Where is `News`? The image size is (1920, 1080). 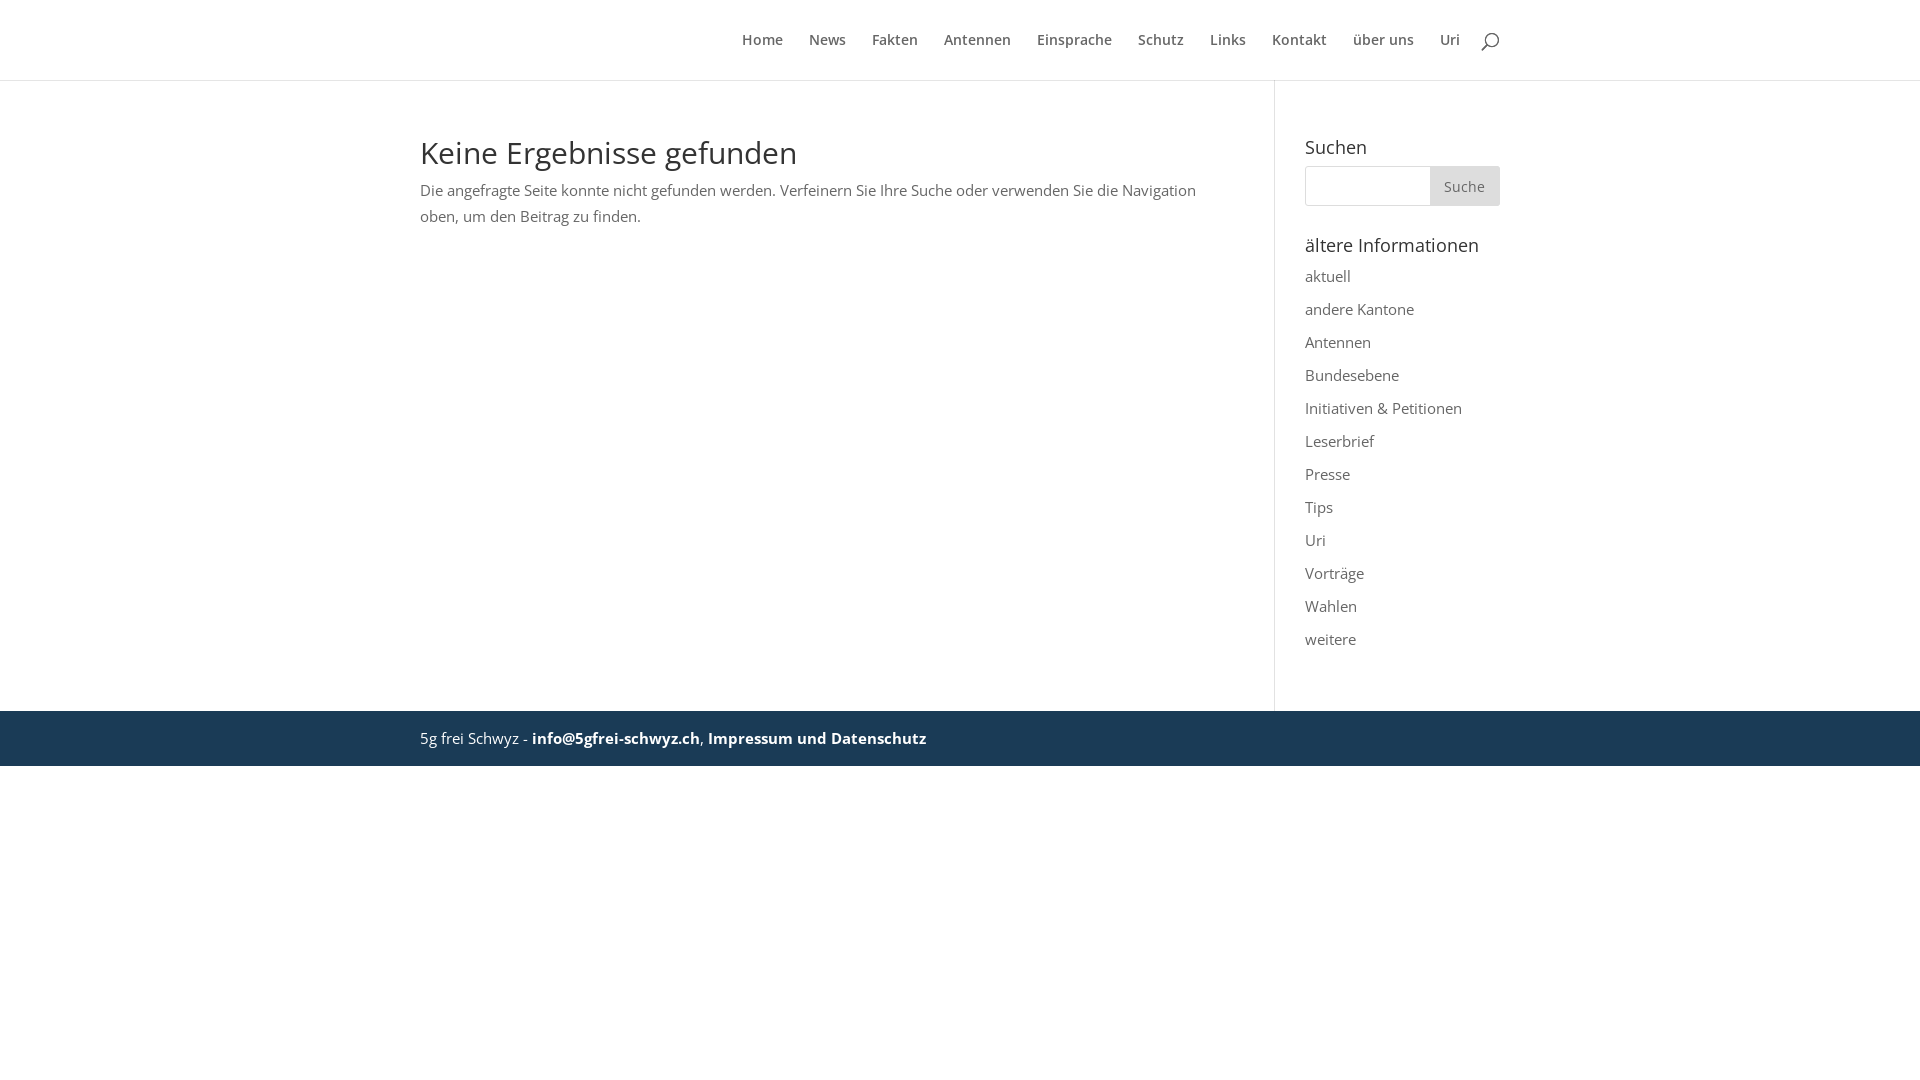 News is located at coordinates (828, 56).